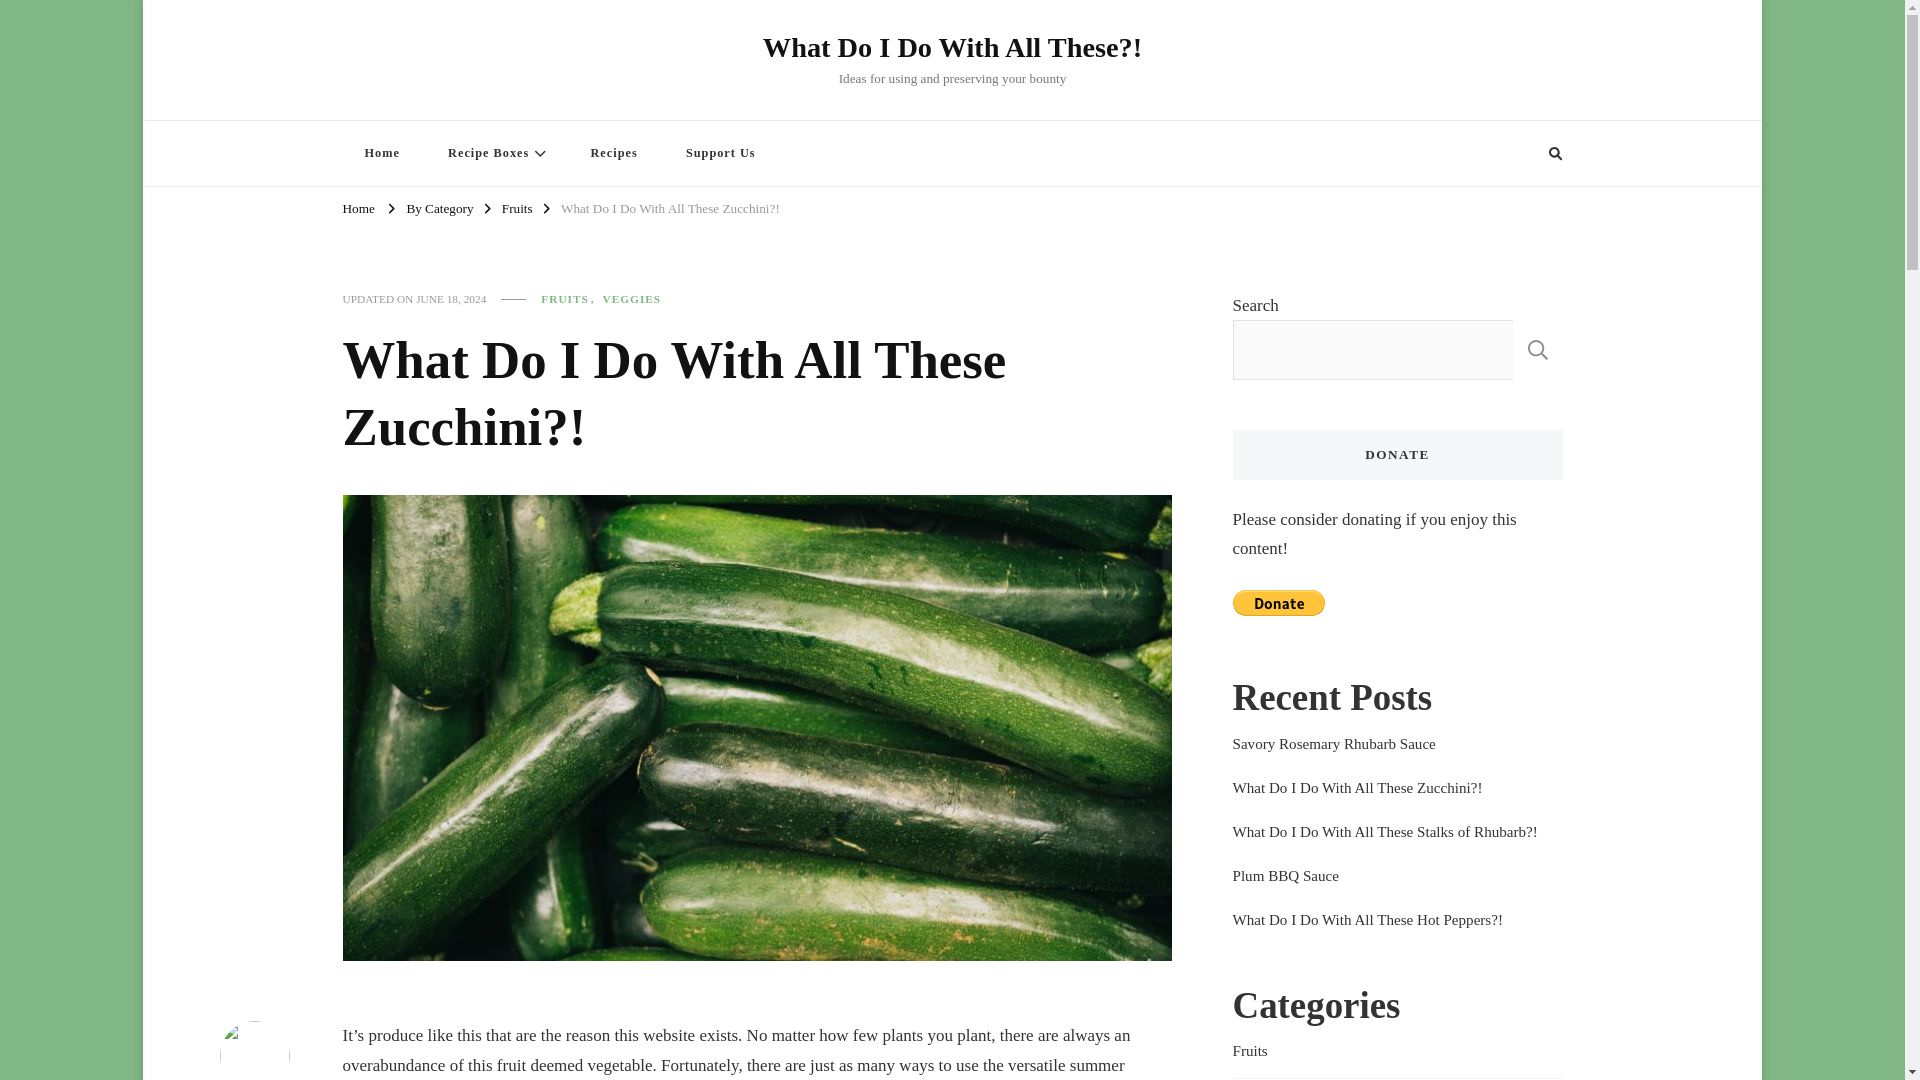 The width and height of the screenshot is (1920, 1080). What do you see at coordinates (438, 210) in the screenshot?
I see `By Category` at bounding box center [438, 210].